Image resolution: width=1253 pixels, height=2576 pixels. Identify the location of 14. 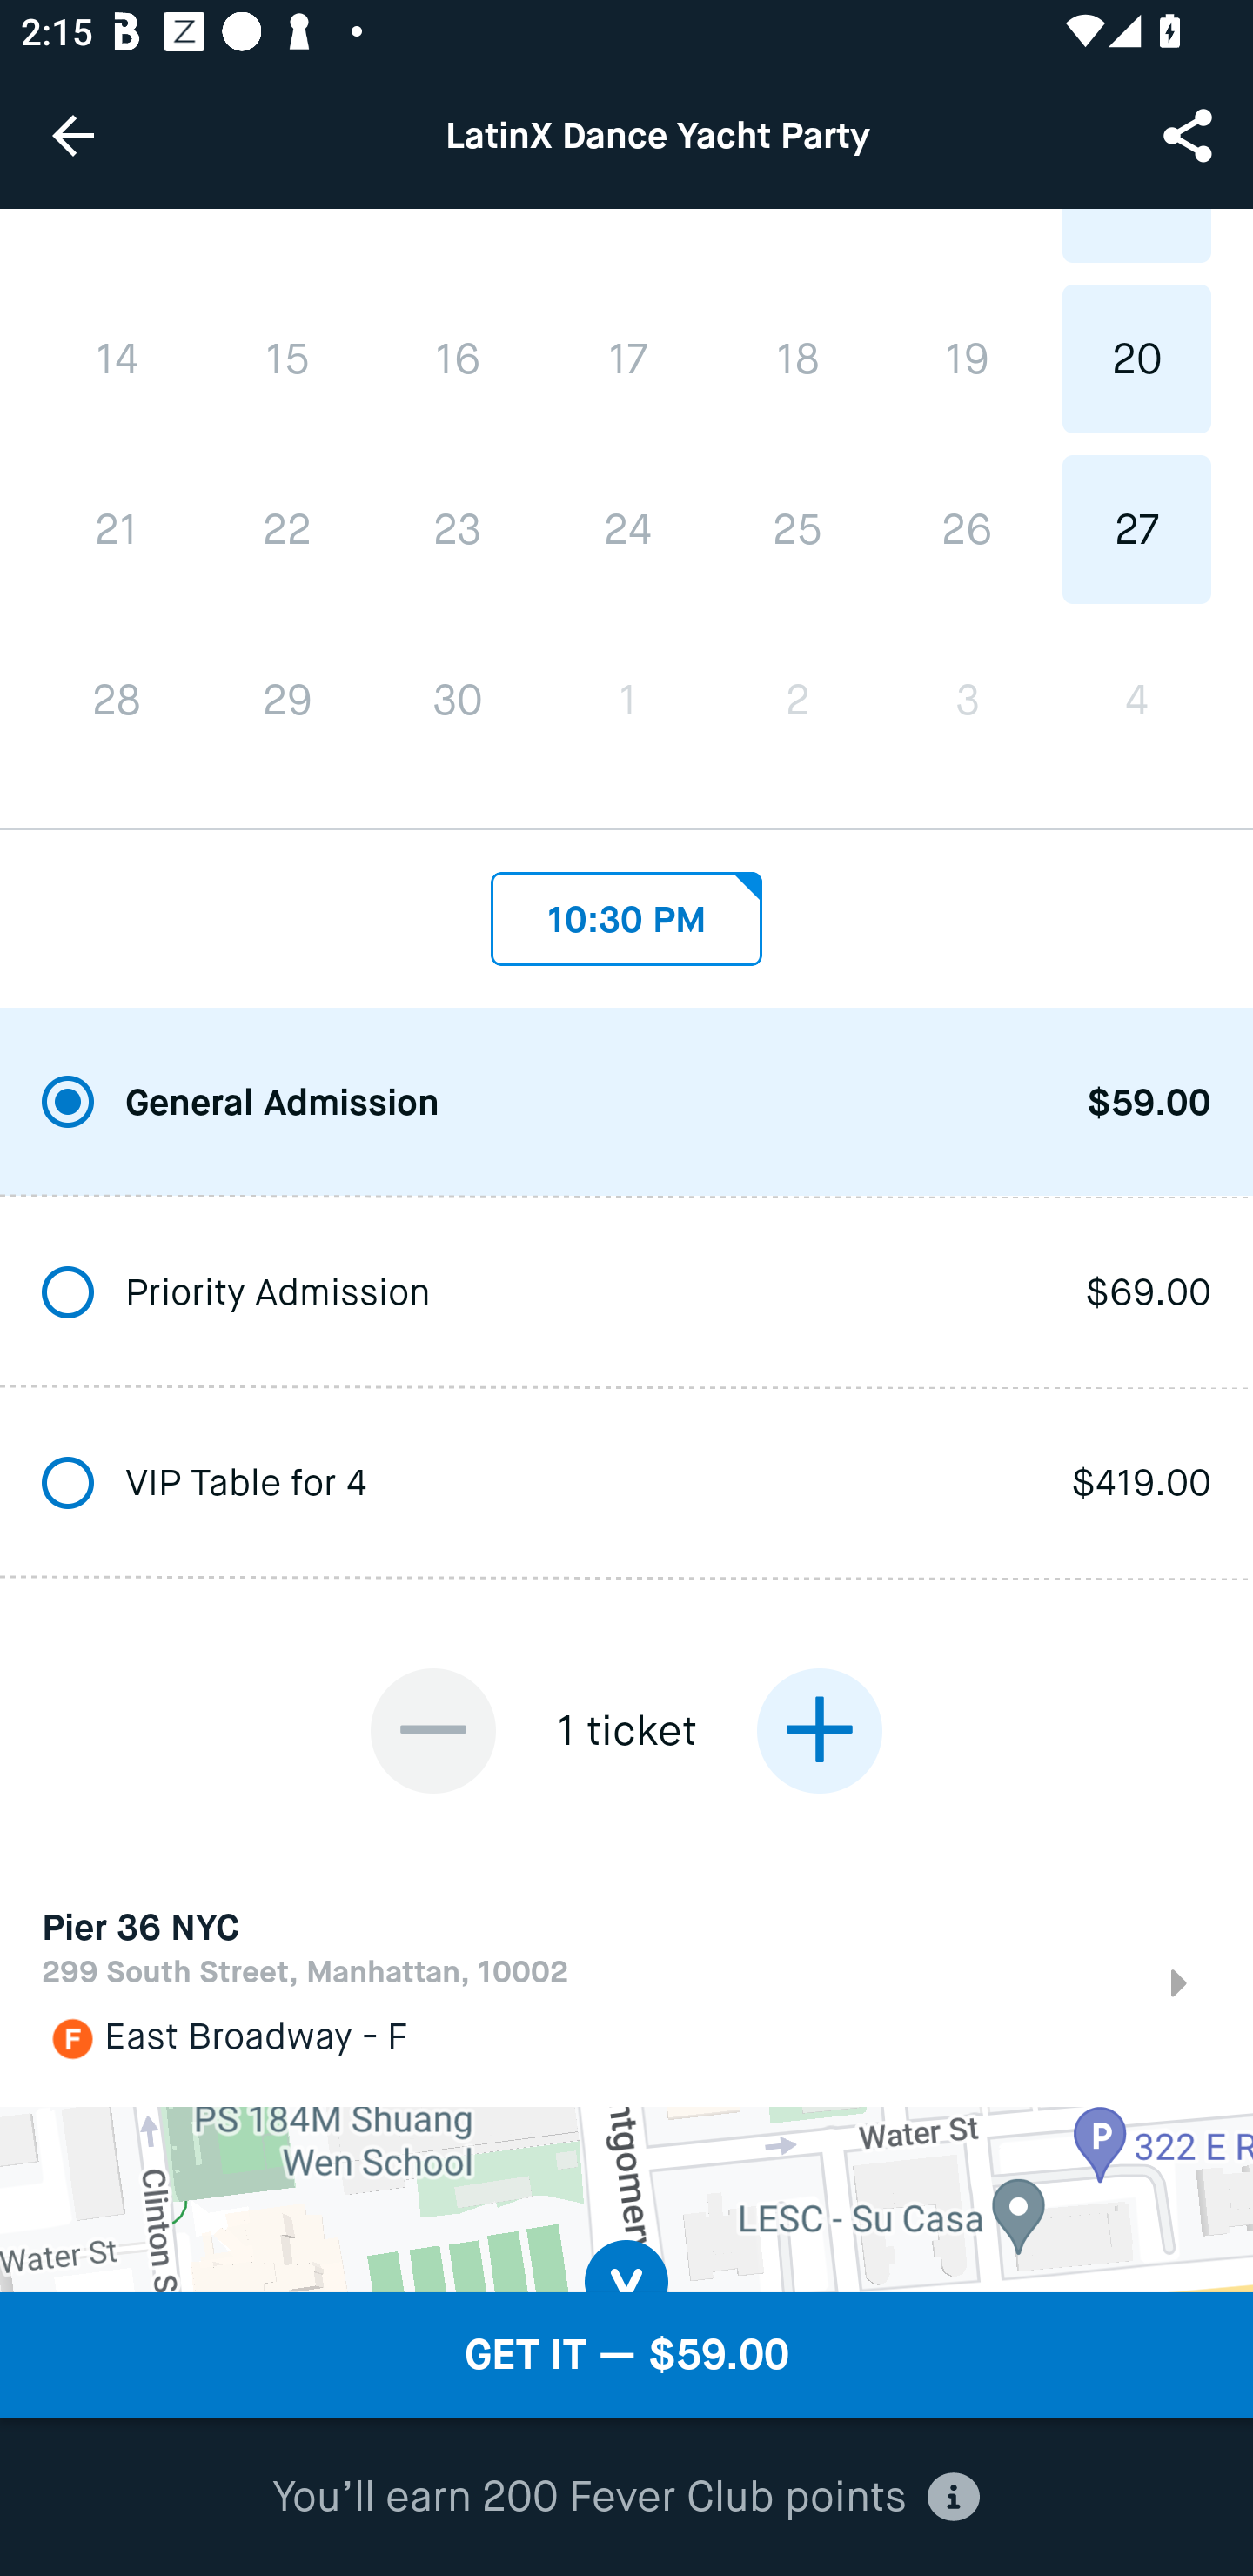
(117, 359).